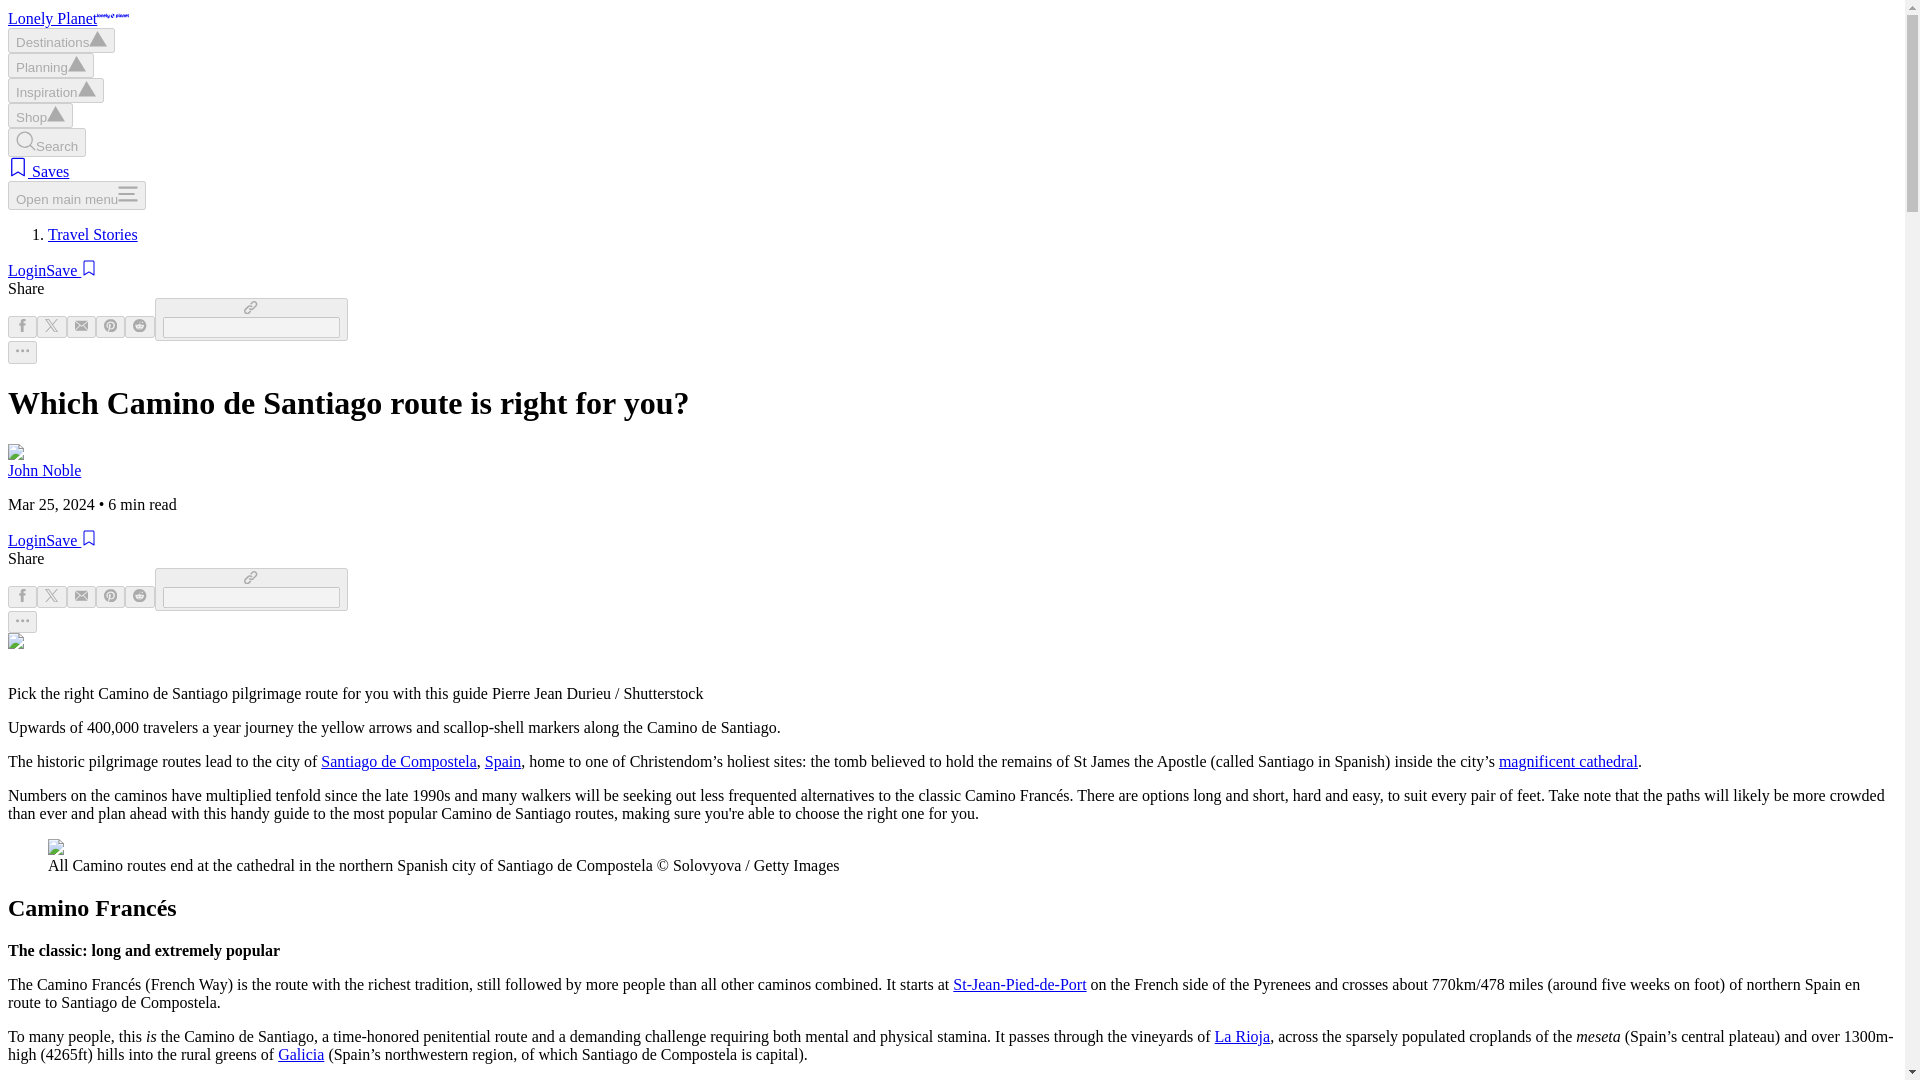 Image resolution: width=1920 pixels, height=1080 pixels. Describe the element at coordinates (44, 470) in the screenshot. I see `John Noble` at that location.